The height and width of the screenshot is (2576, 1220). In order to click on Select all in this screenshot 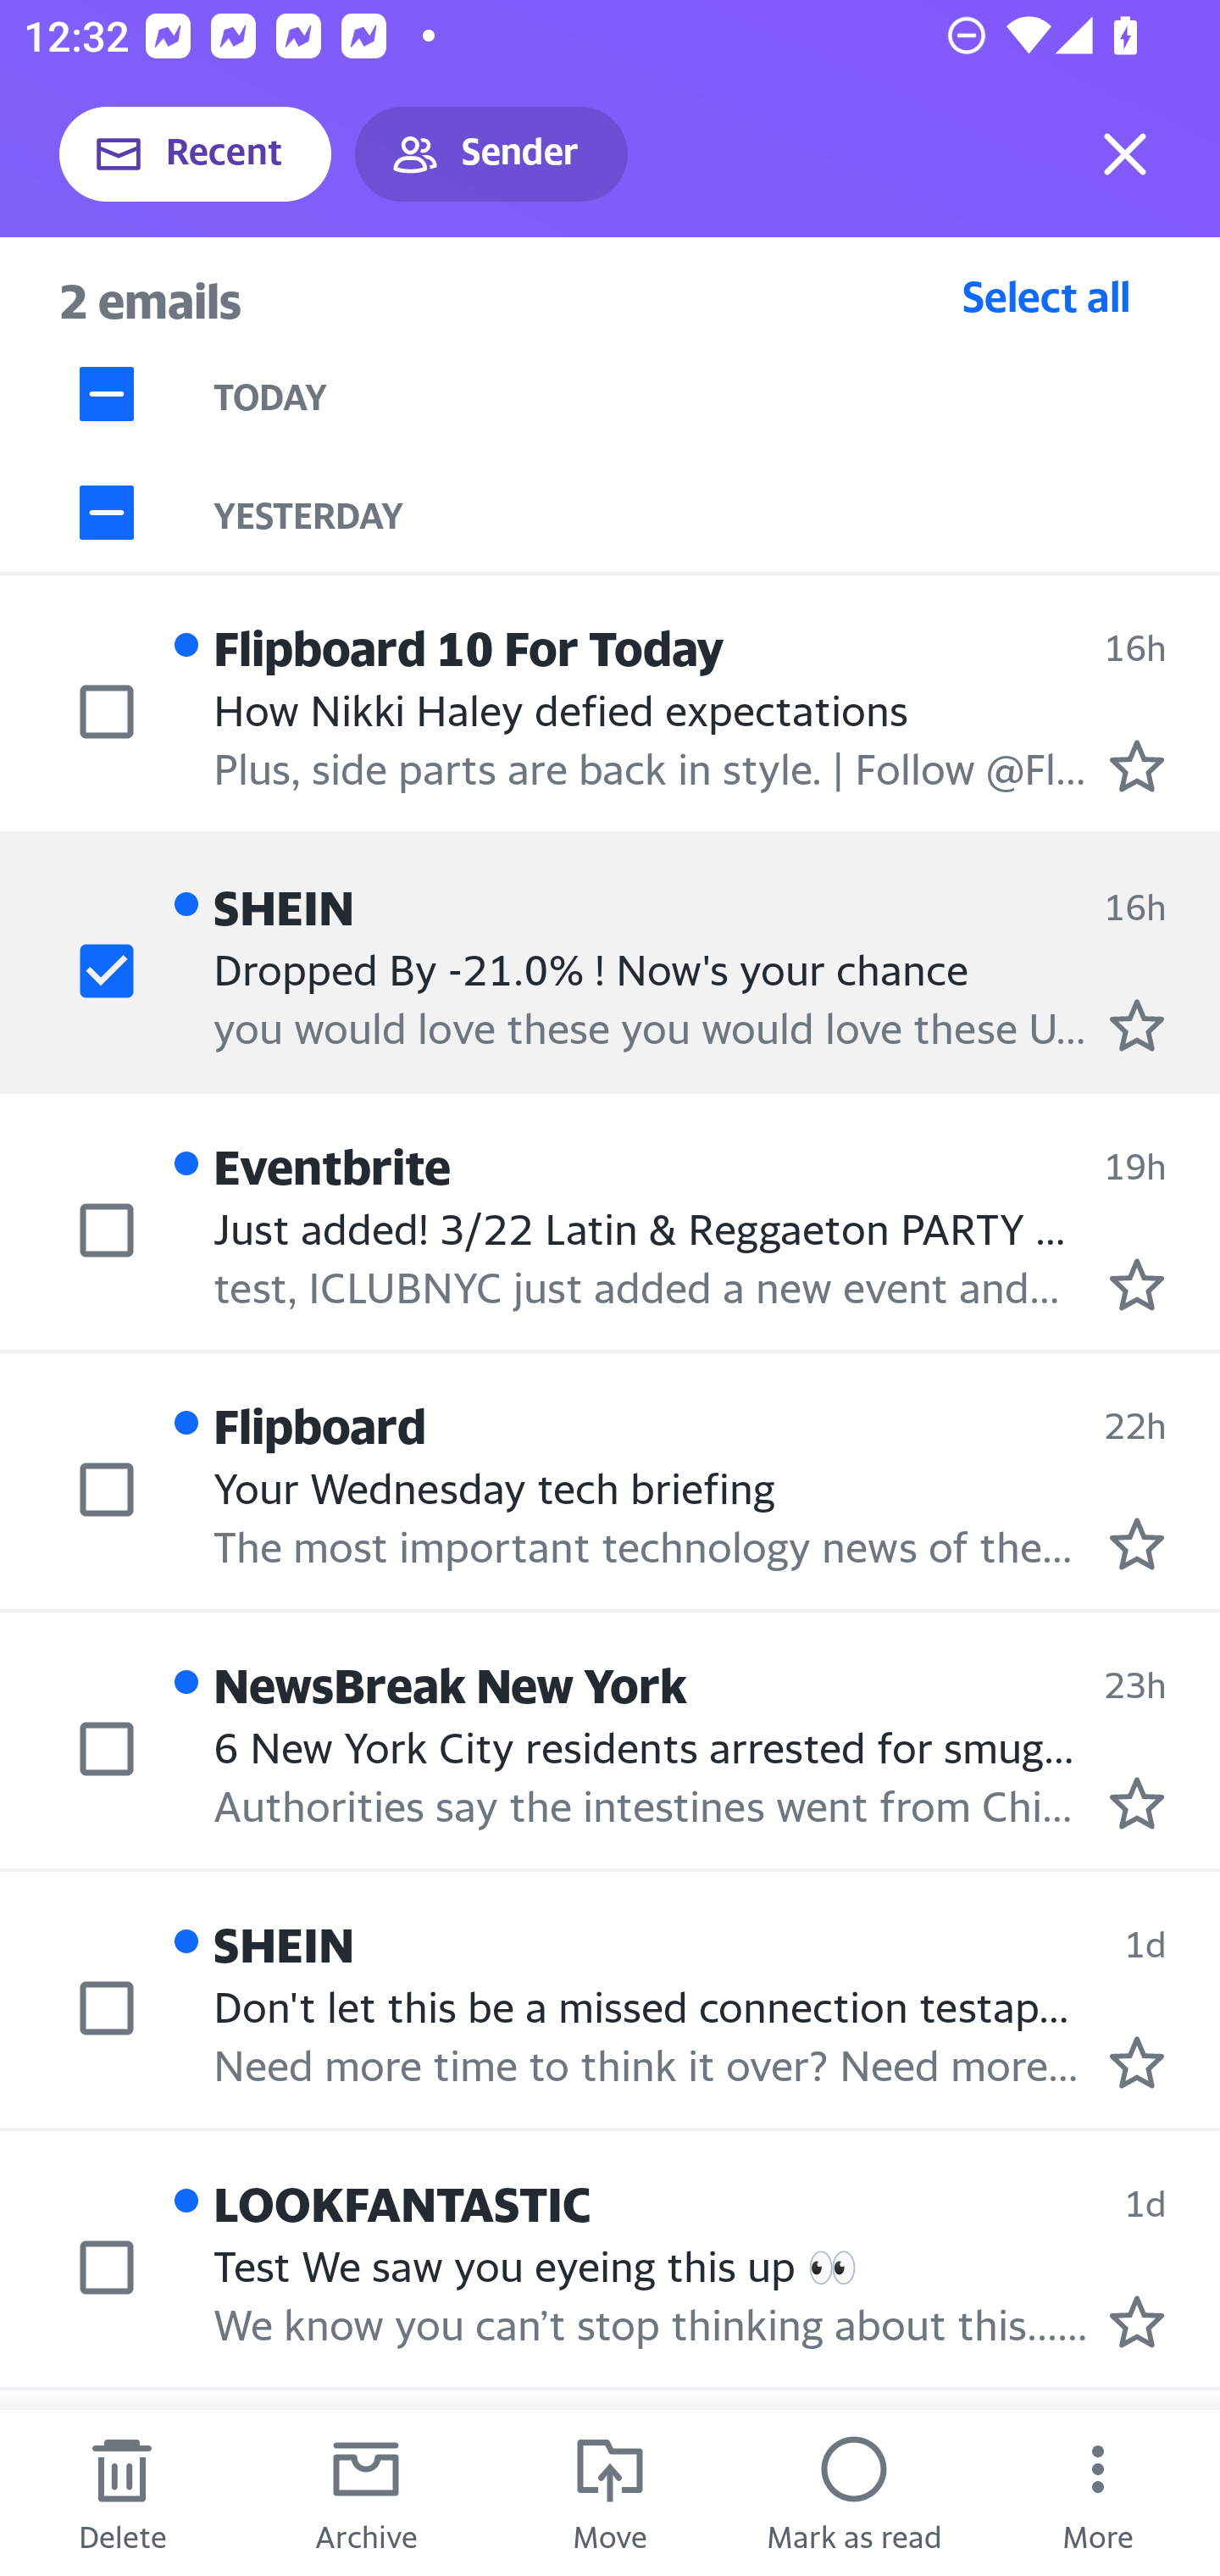, I will do `click(1046, 296)`.